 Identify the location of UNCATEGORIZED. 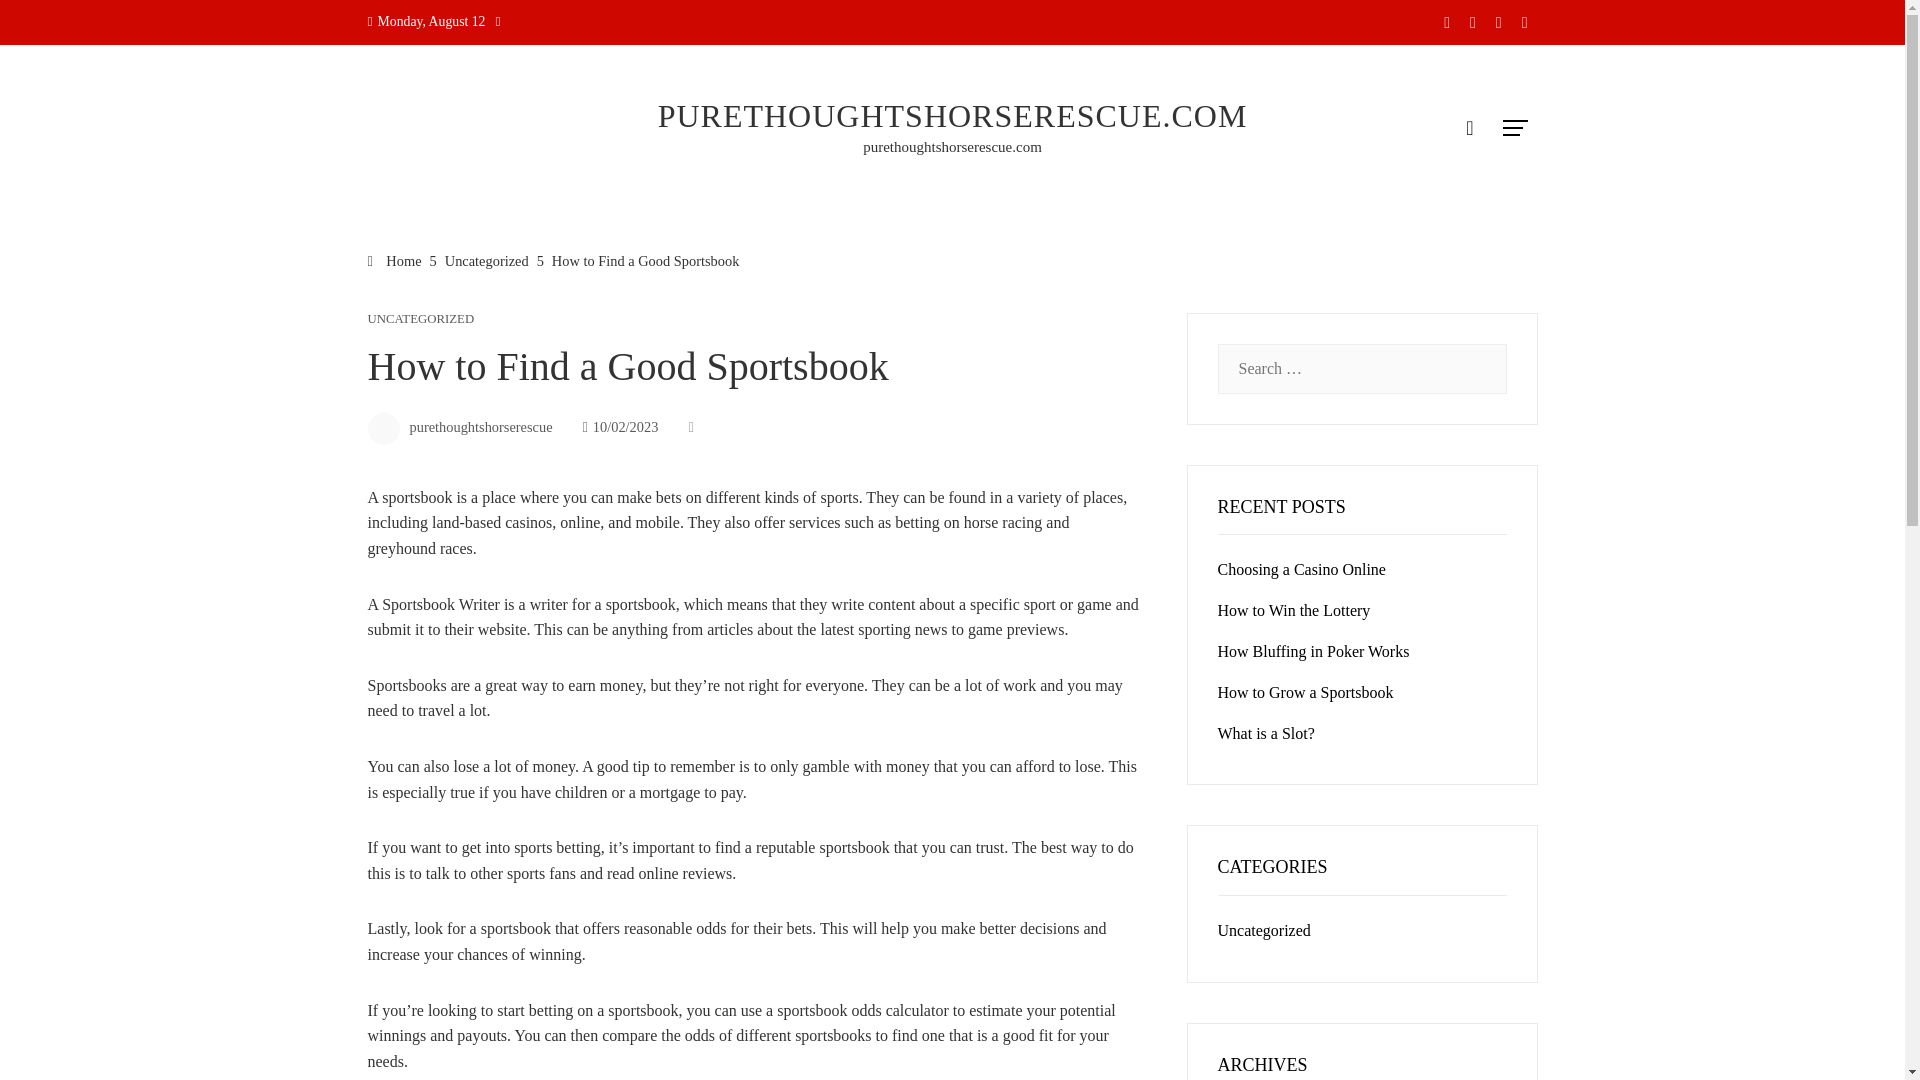
(421, 320).